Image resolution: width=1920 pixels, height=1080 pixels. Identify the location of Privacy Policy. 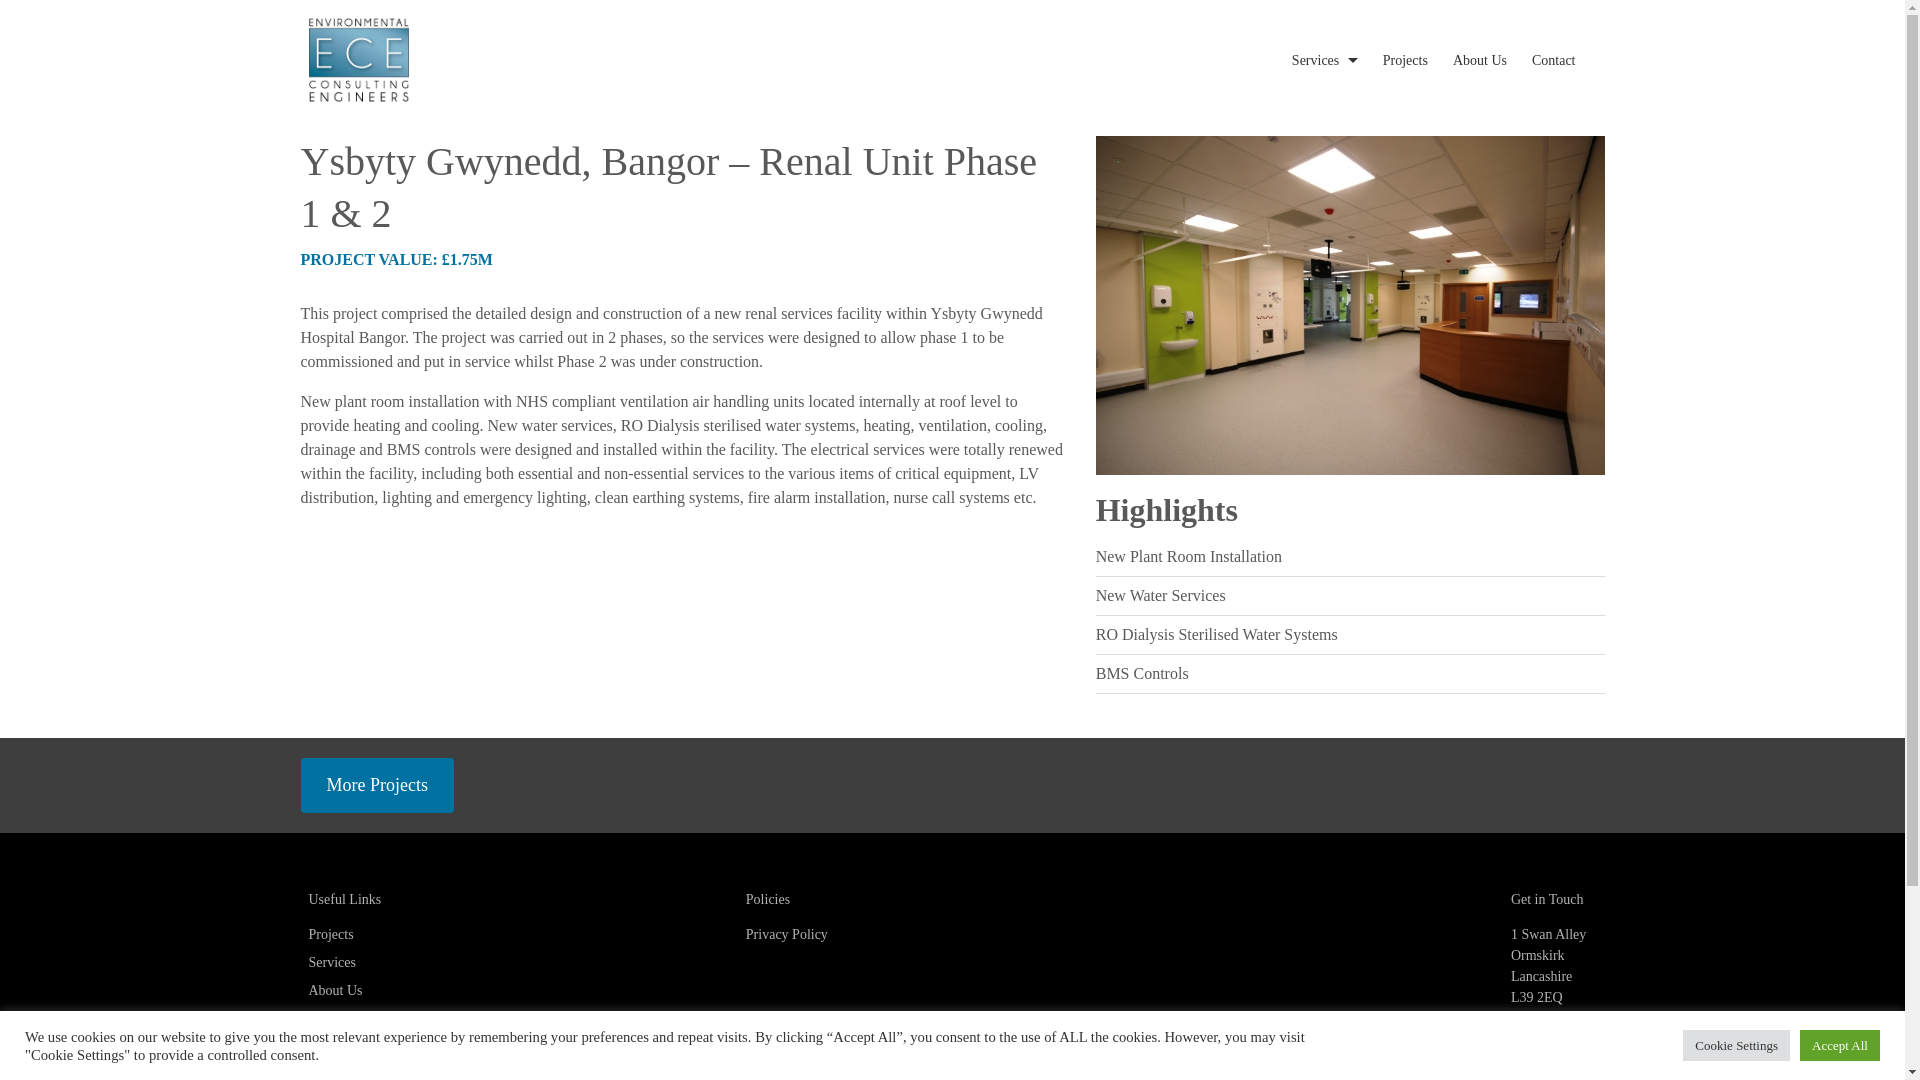
(786, 934).